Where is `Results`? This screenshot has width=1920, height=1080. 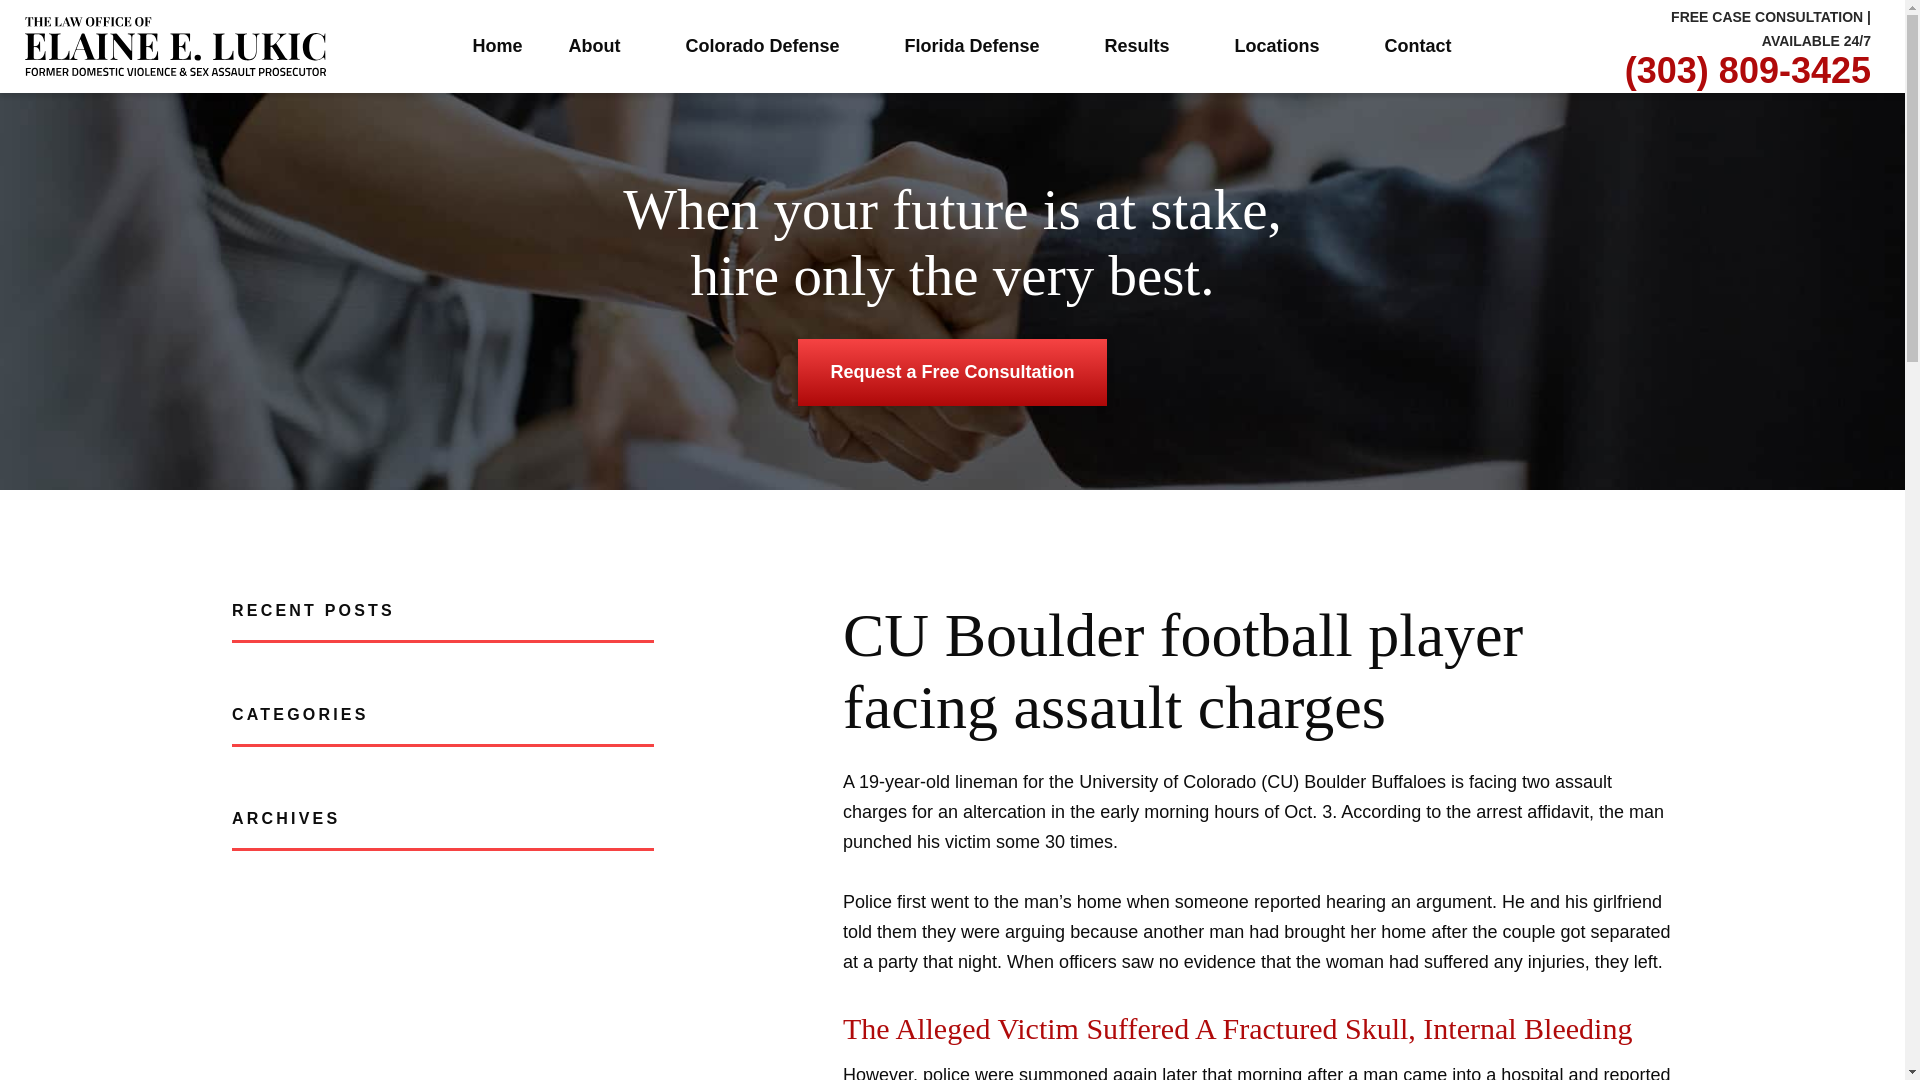 Results is located at coordinates (1146, 46).